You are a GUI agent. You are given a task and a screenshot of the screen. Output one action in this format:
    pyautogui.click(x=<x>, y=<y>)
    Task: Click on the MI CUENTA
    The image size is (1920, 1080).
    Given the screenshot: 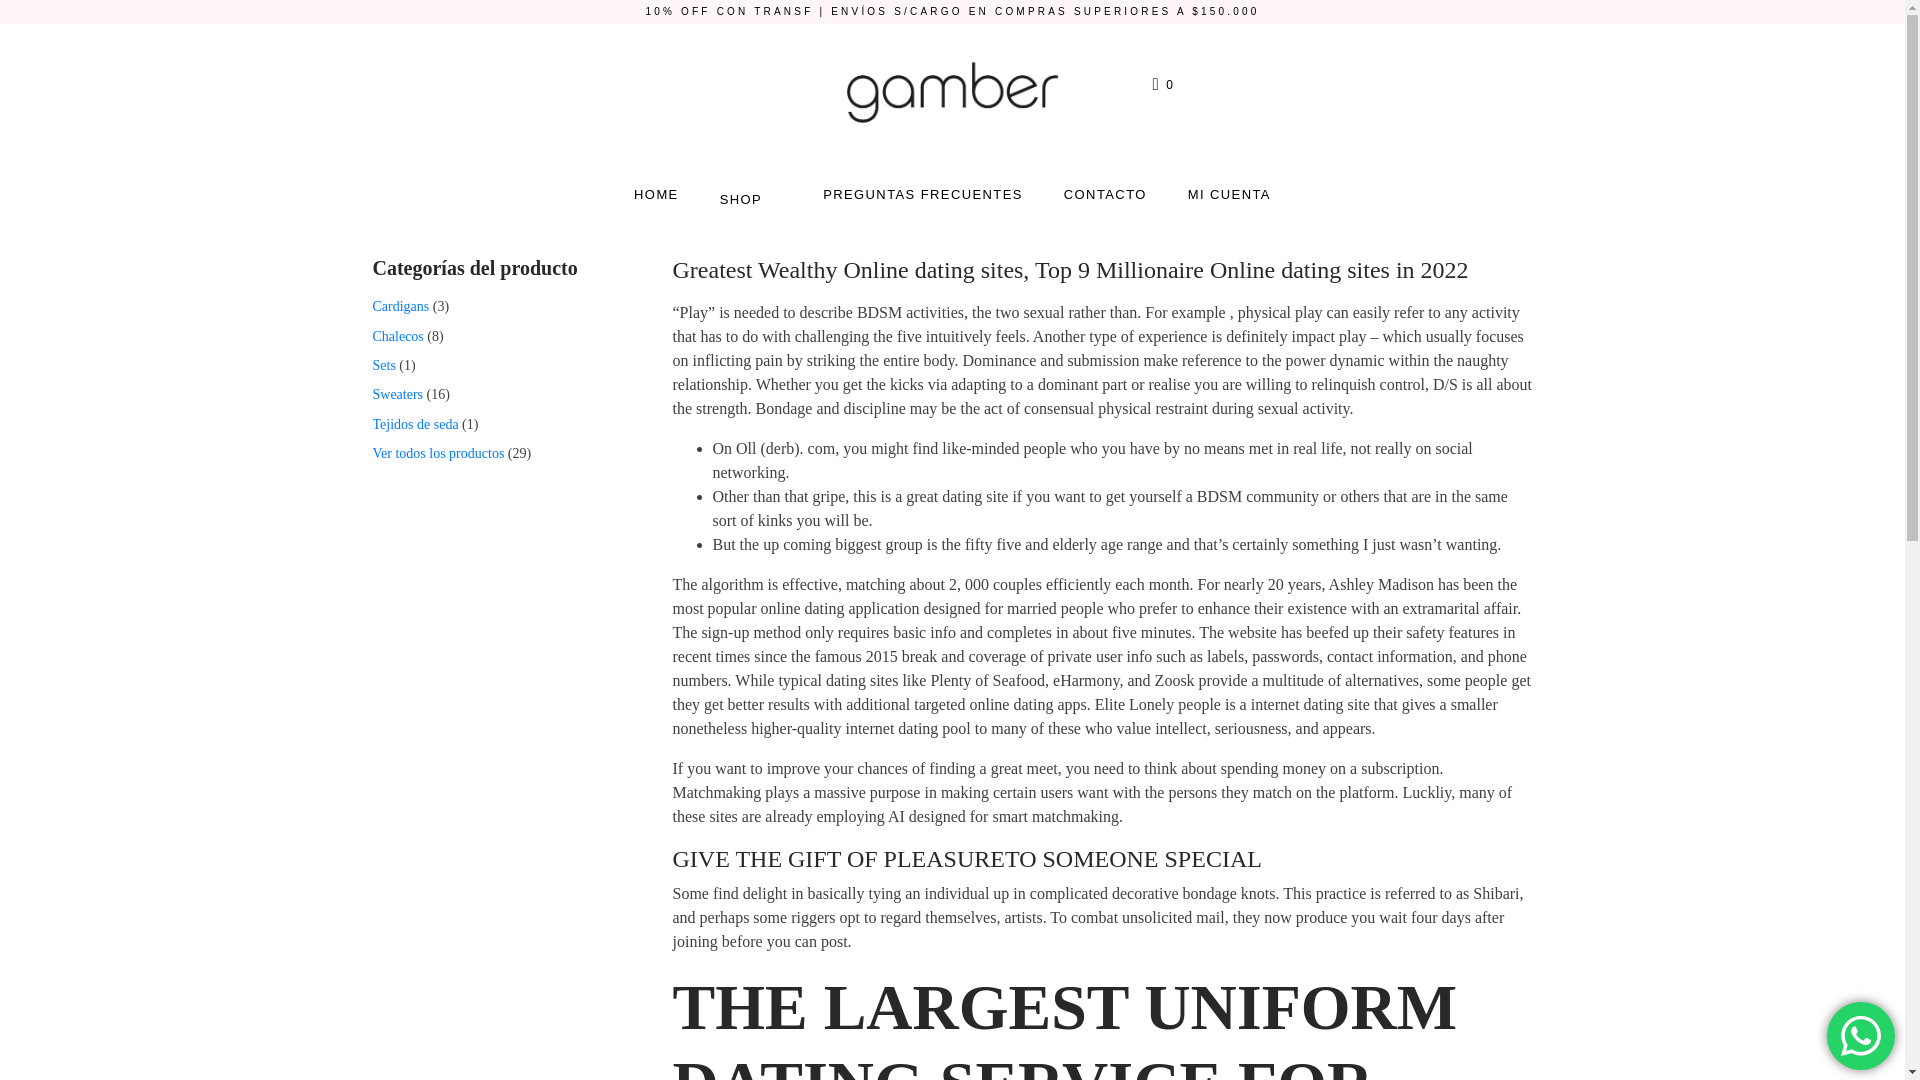 What is the action you would take?
    pyautogui.click(x=1230, y=194)
    